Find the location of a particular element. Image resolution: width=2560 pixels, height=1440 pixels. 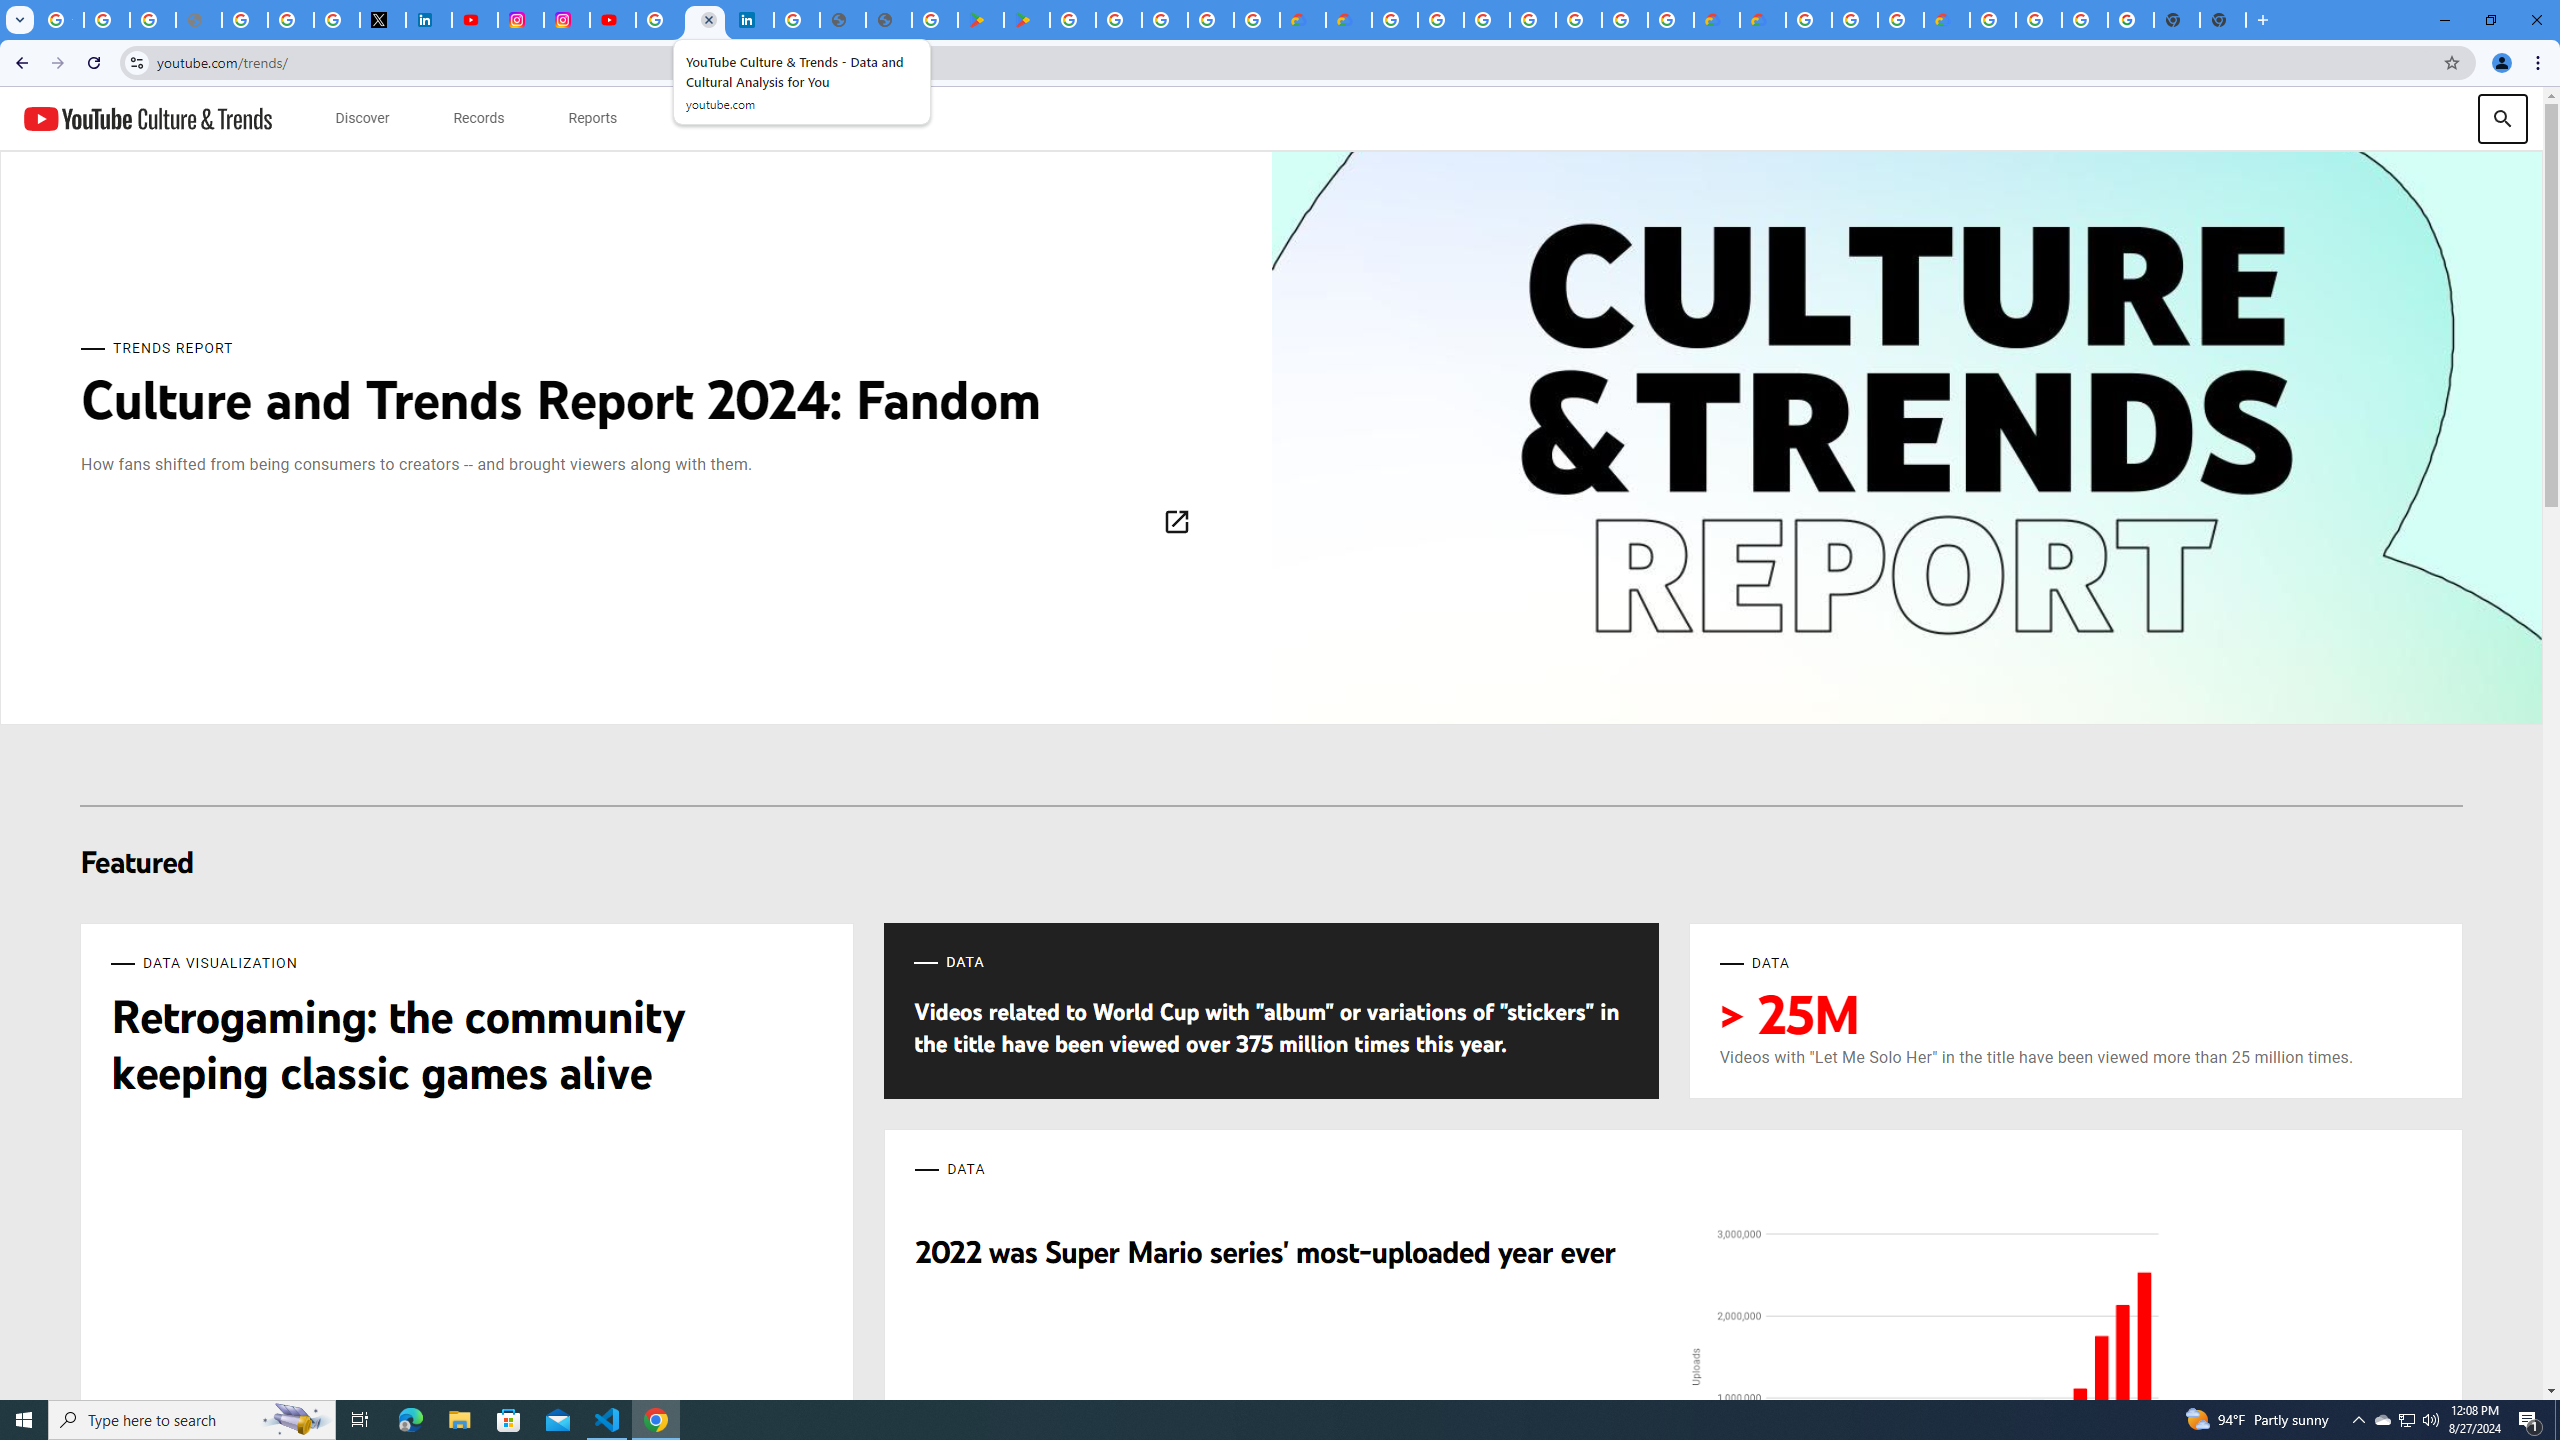

Browse Chrome as a guest - Computer - Google Chrome Help is located at coordinates (1854, 20).